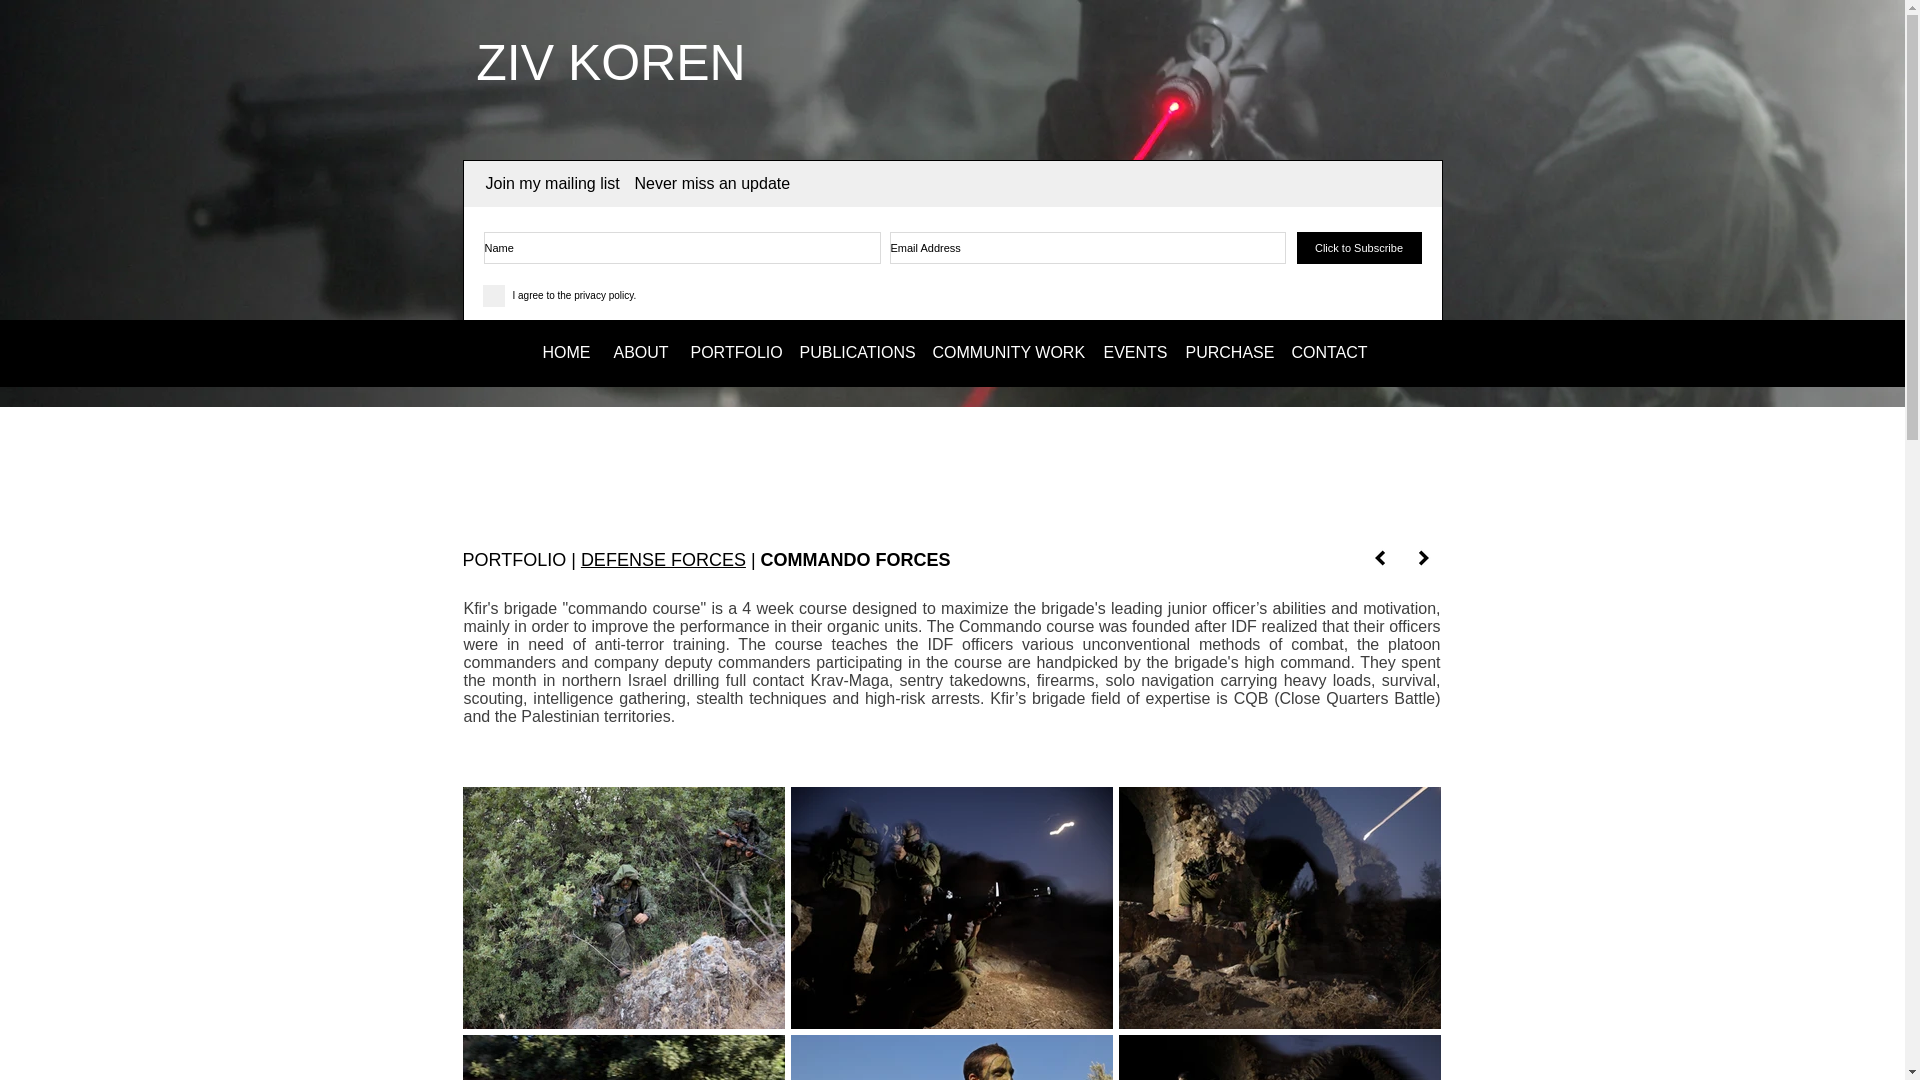  Describe the element at coordinates (1327, 352) in the screenshot. I see `CONTACT` at that location.